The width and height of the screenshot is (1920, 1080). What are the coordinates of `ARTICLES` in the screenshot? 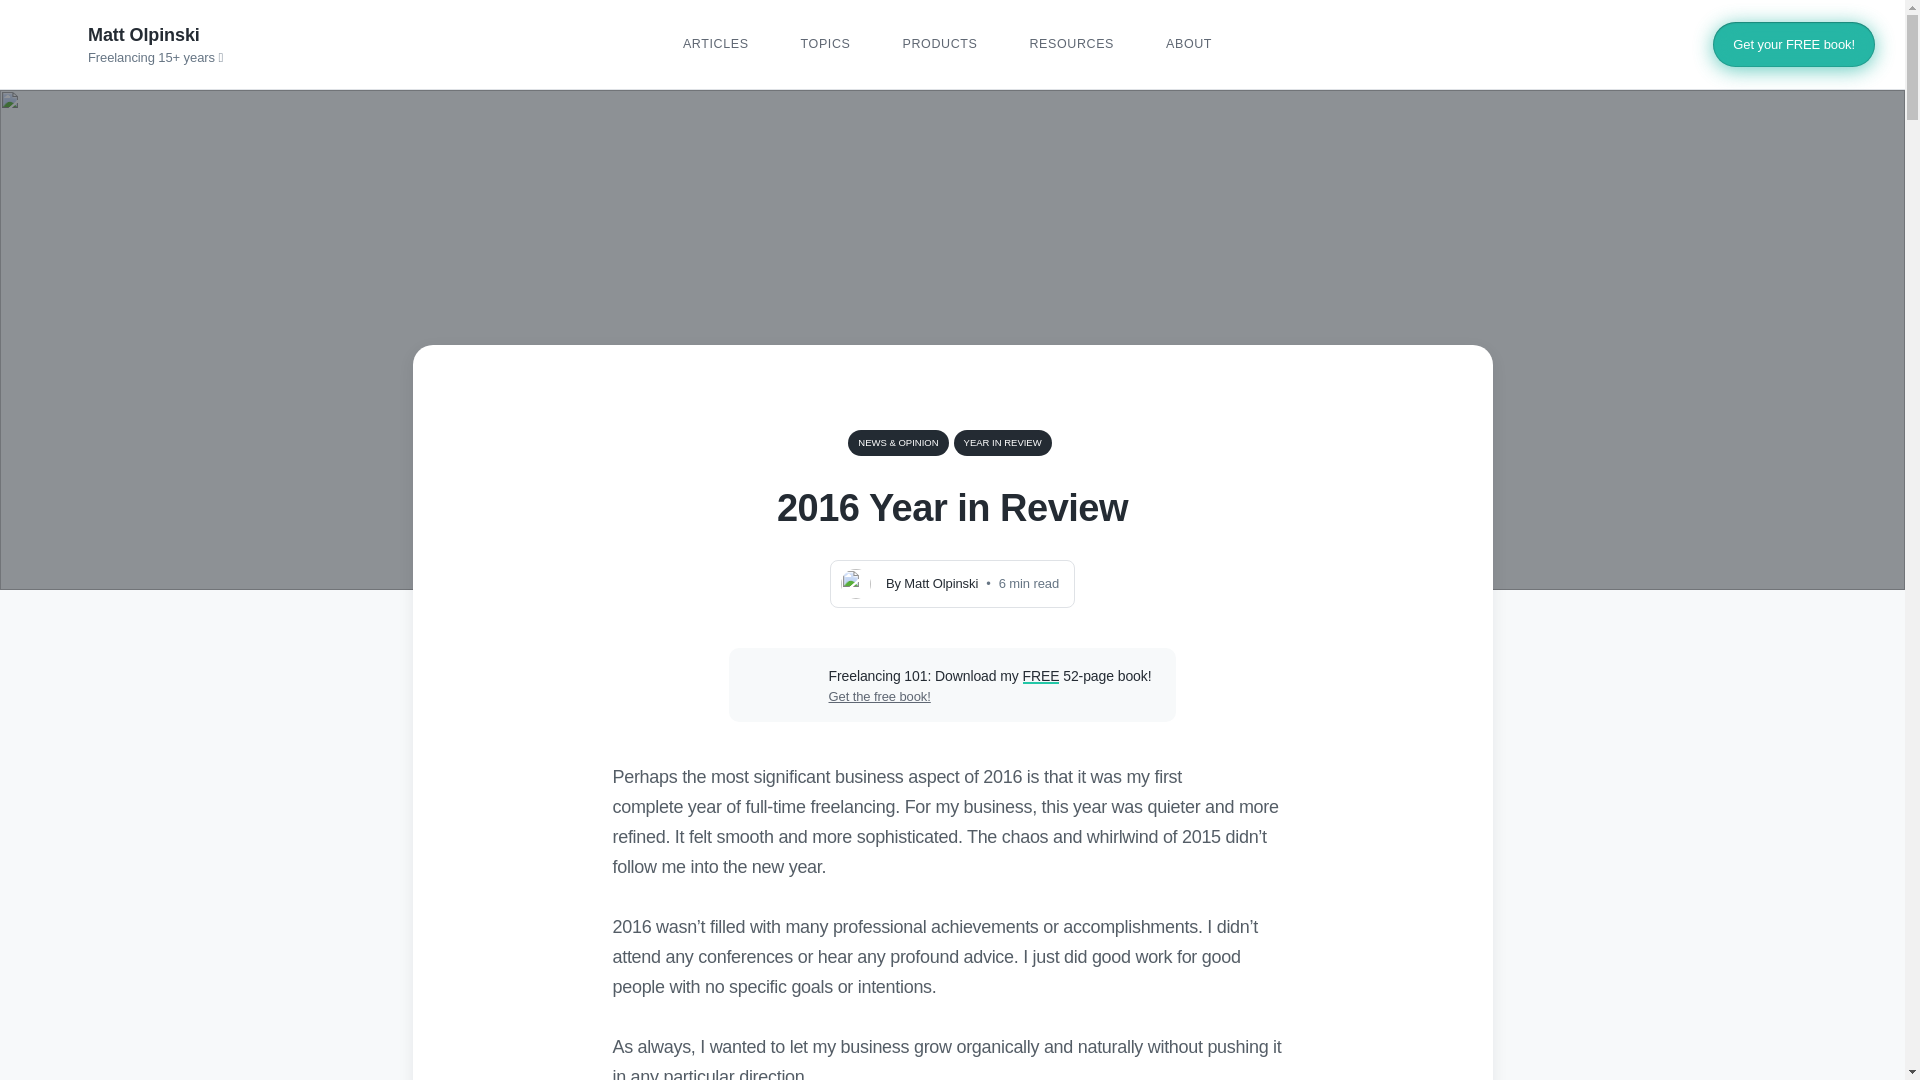 It's located at (716, 44).